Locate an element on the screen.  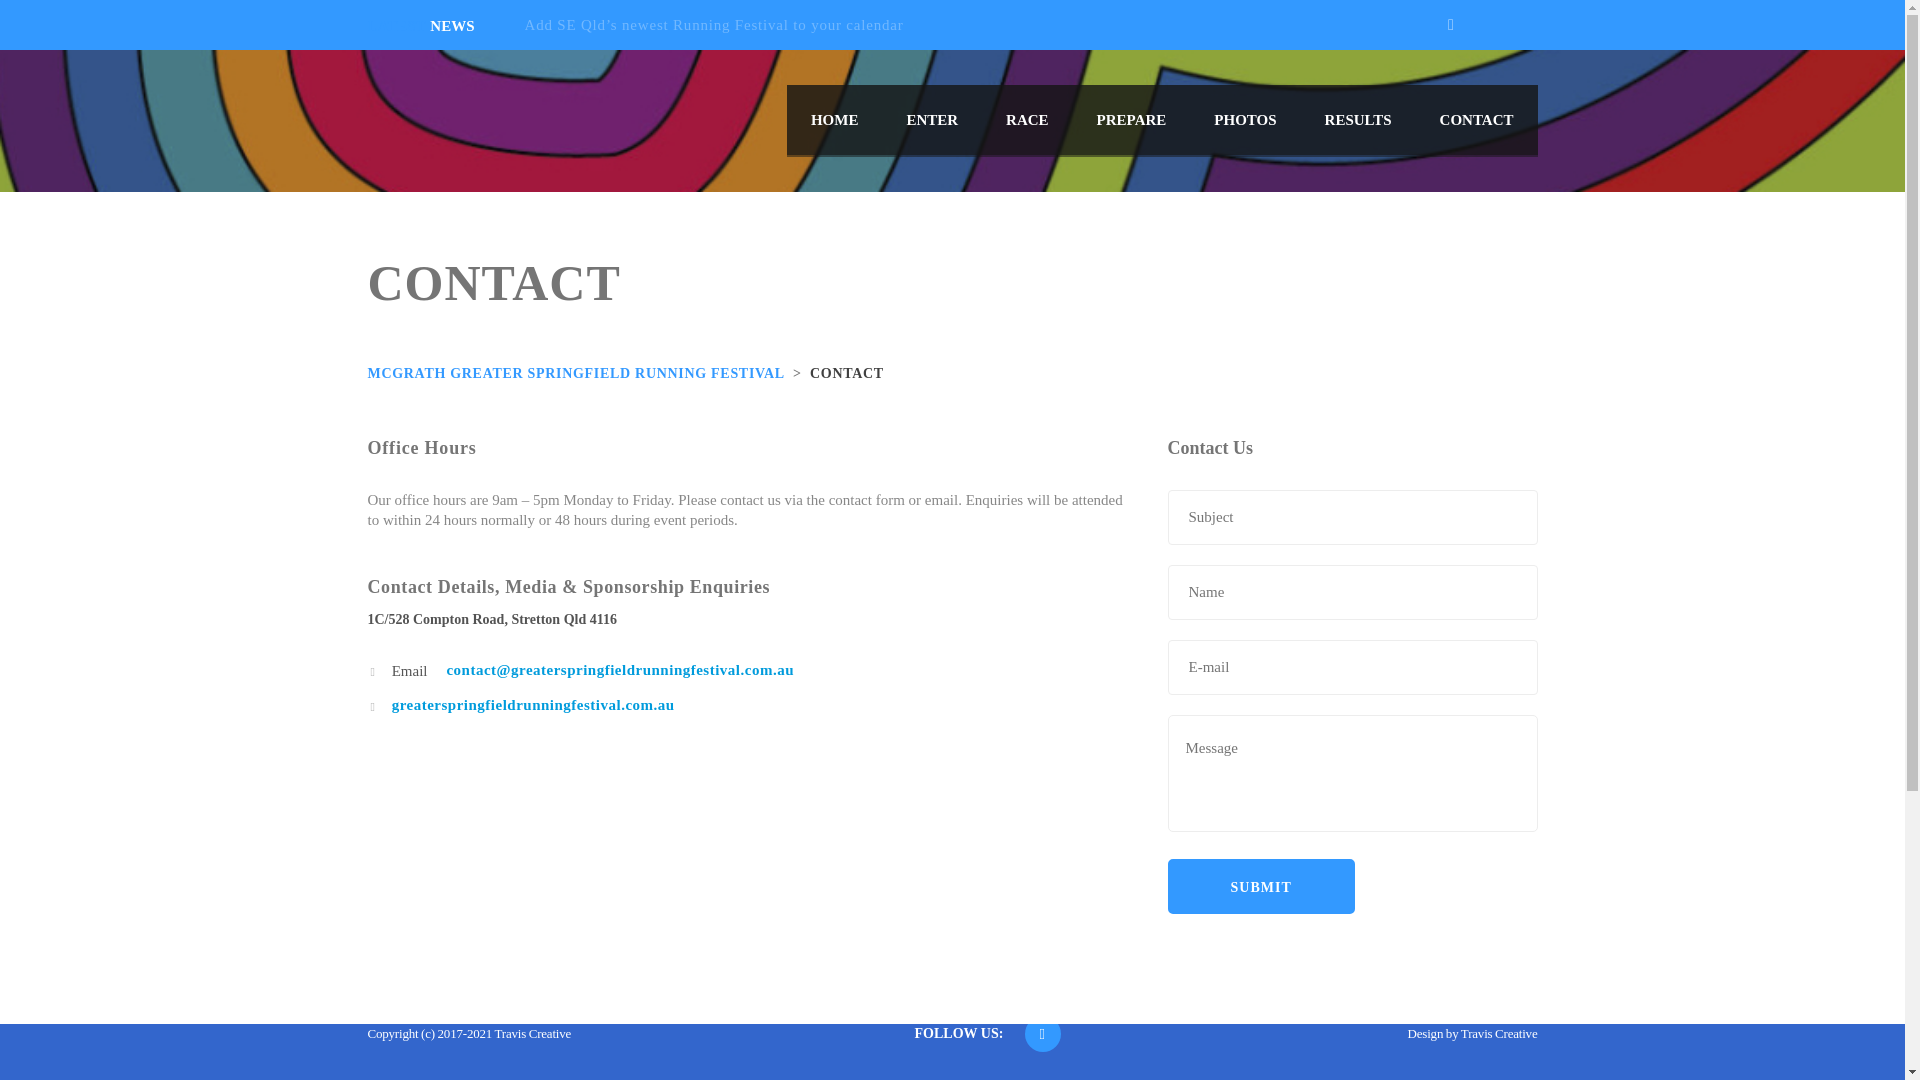
RESULTS is located at coordinates (1358, 120).